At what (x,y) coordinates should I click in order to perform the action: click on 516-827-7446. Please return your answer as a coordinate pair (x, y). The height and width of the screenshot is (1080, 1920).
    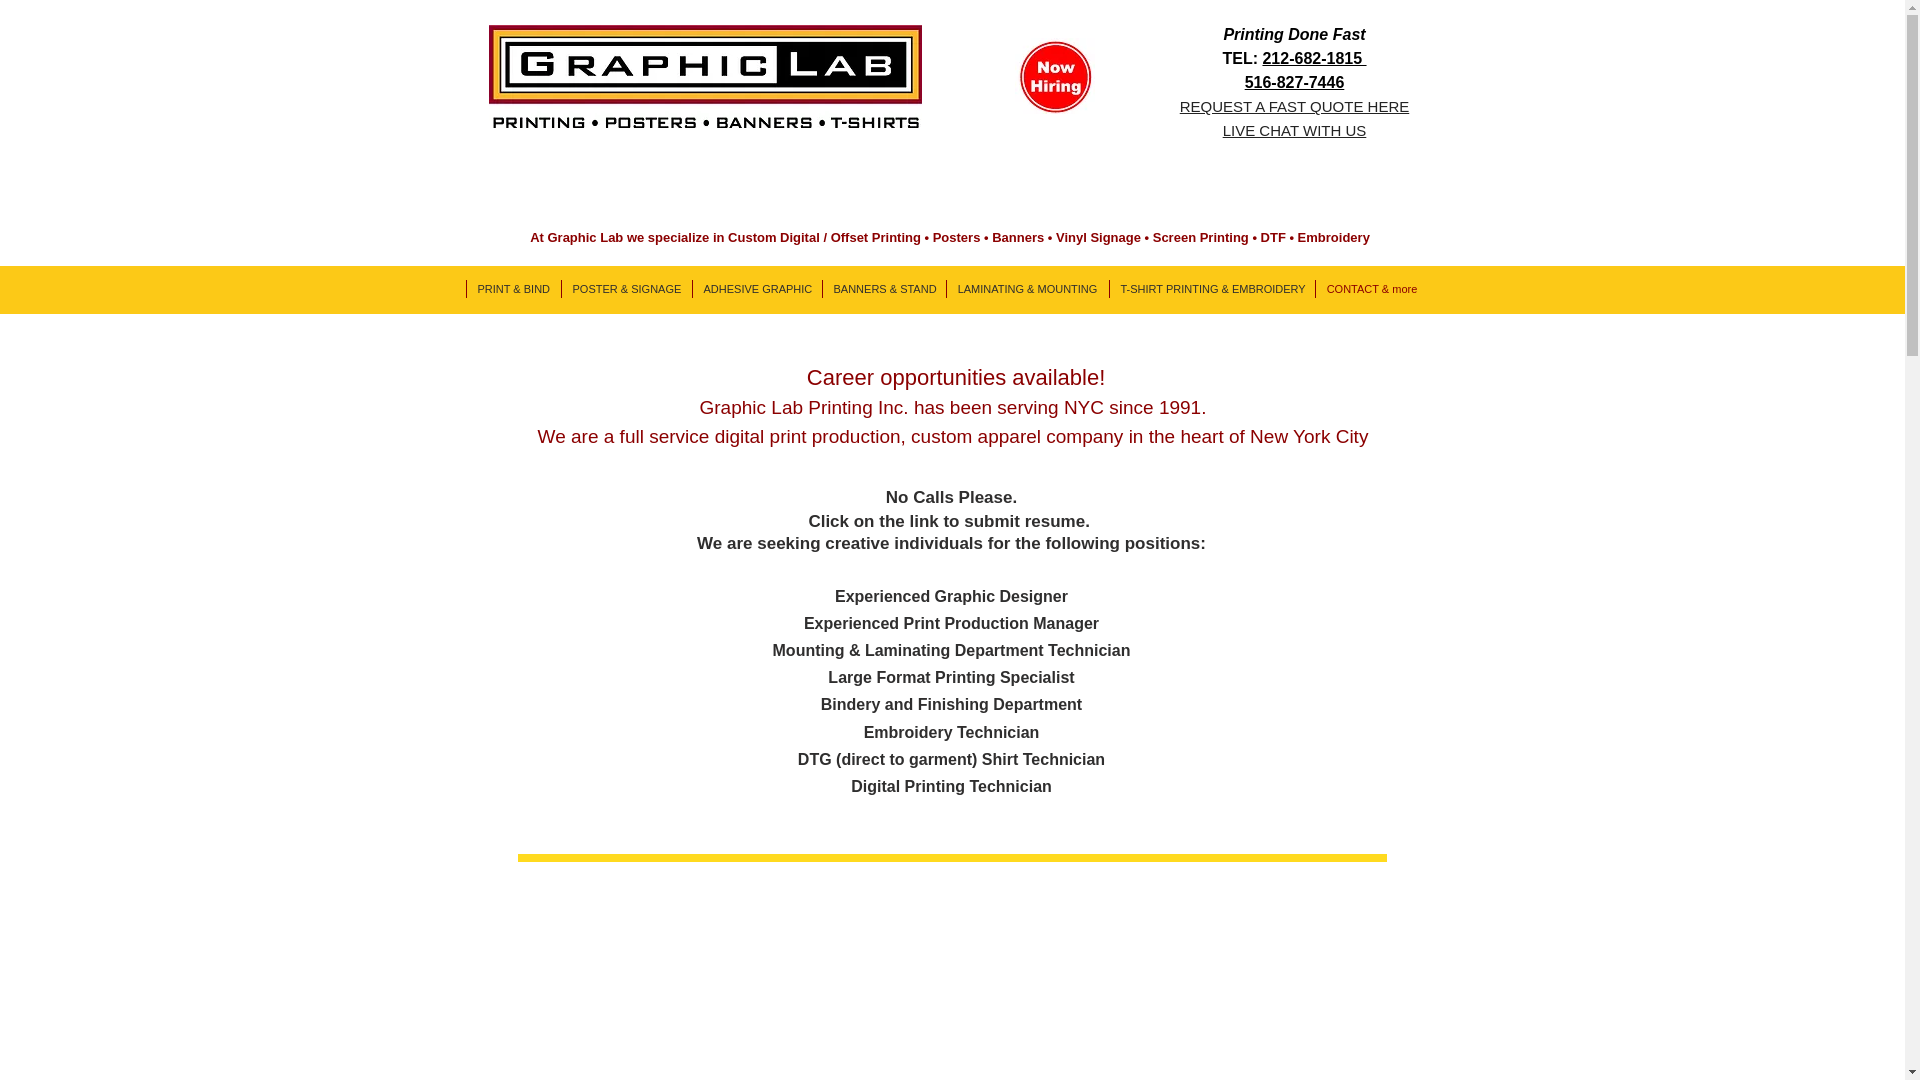
    Looking at the image, I should click on (1294, 82).